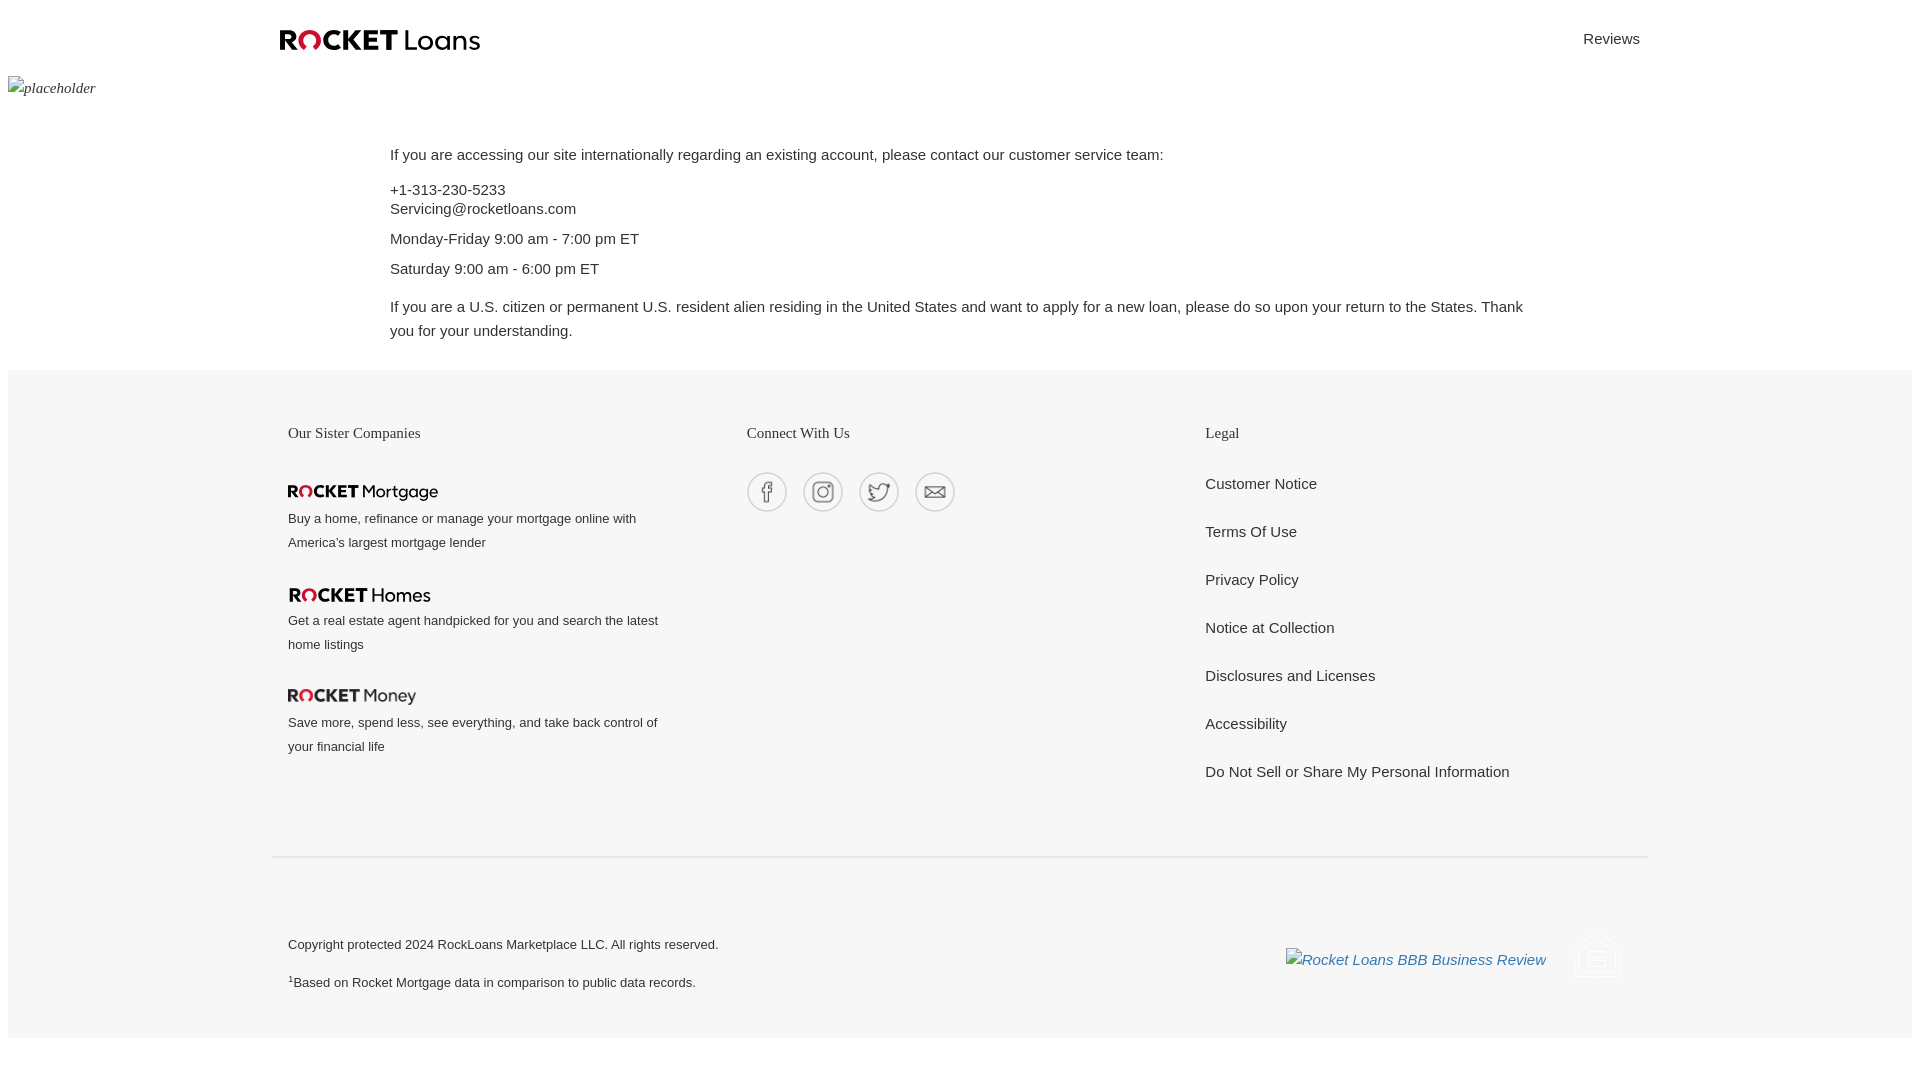 The height and width of the screenshot is (1080, 1920). Describe the element at coordinates (1290, 676) in the screenshot. I see `Disclosures and Licenses` at that location.